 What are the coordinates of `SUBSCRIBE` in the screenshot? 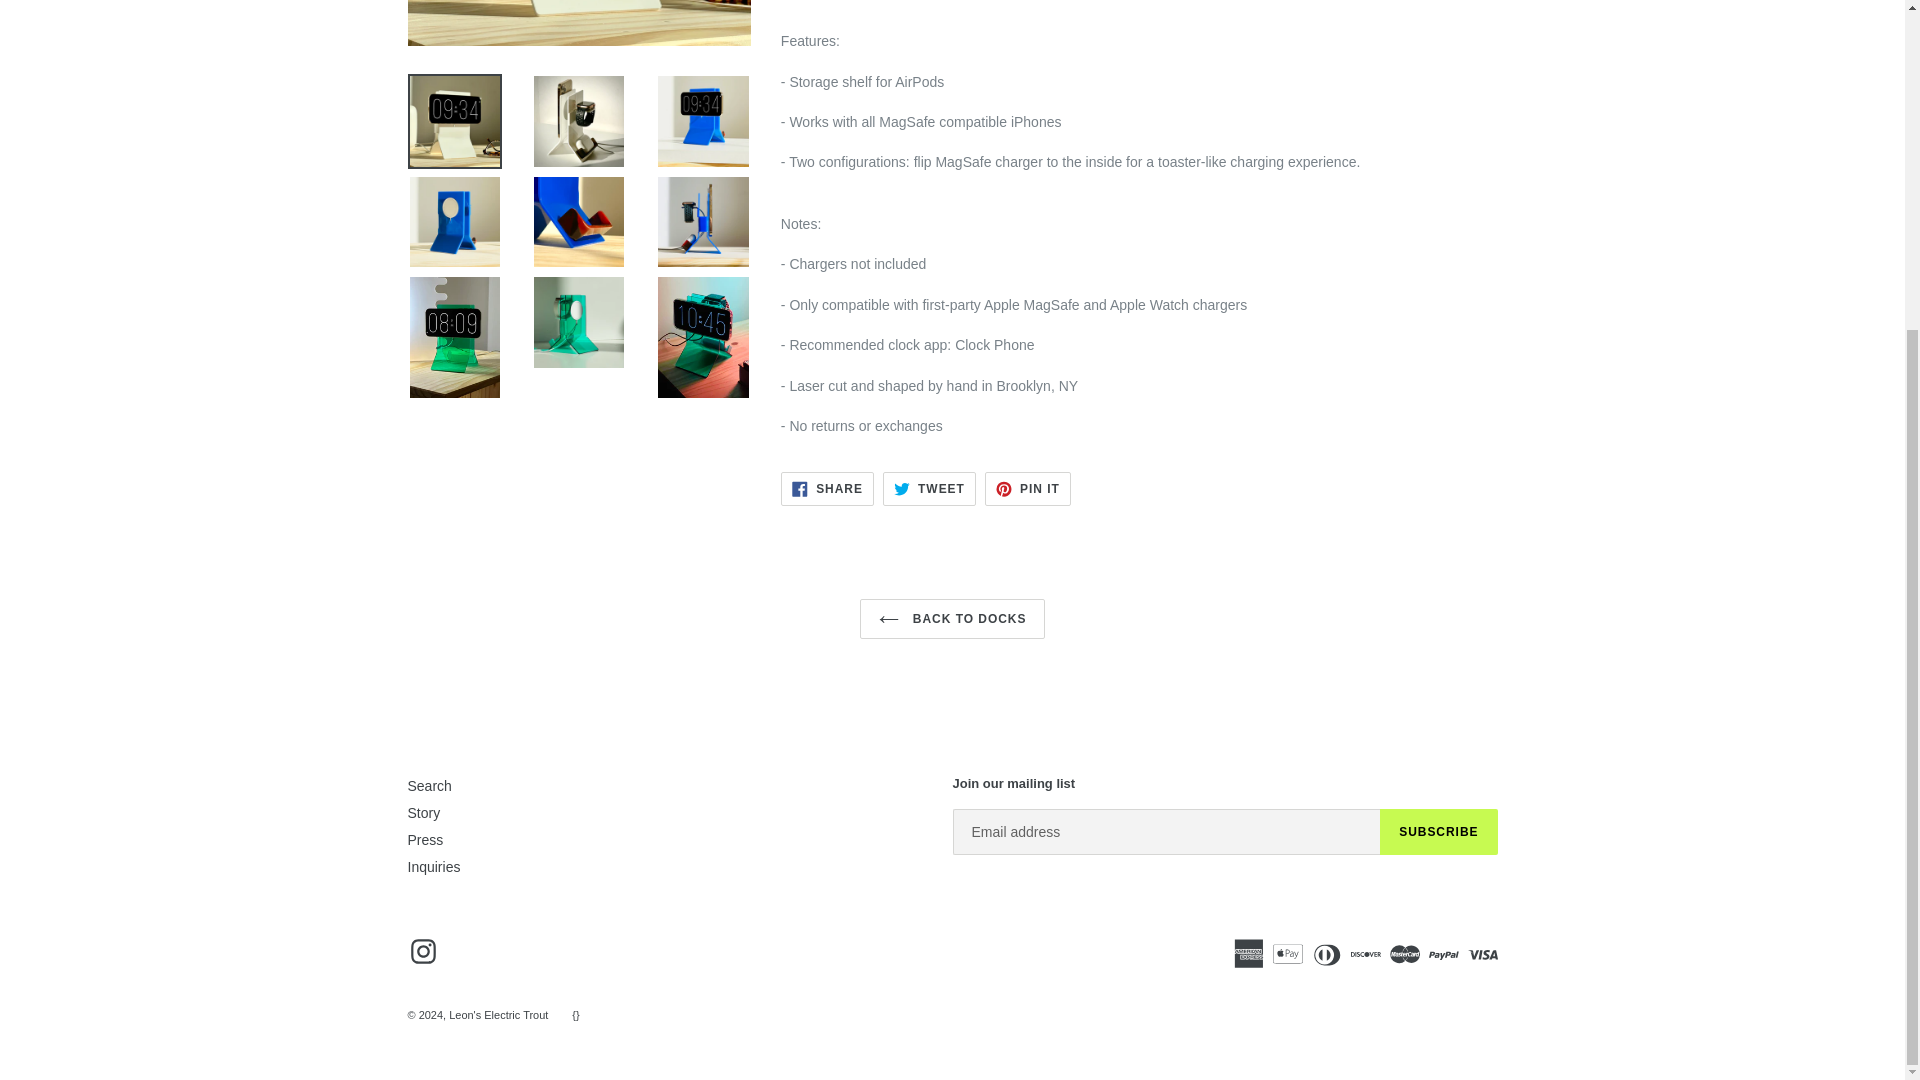 It's located at (929, 488).